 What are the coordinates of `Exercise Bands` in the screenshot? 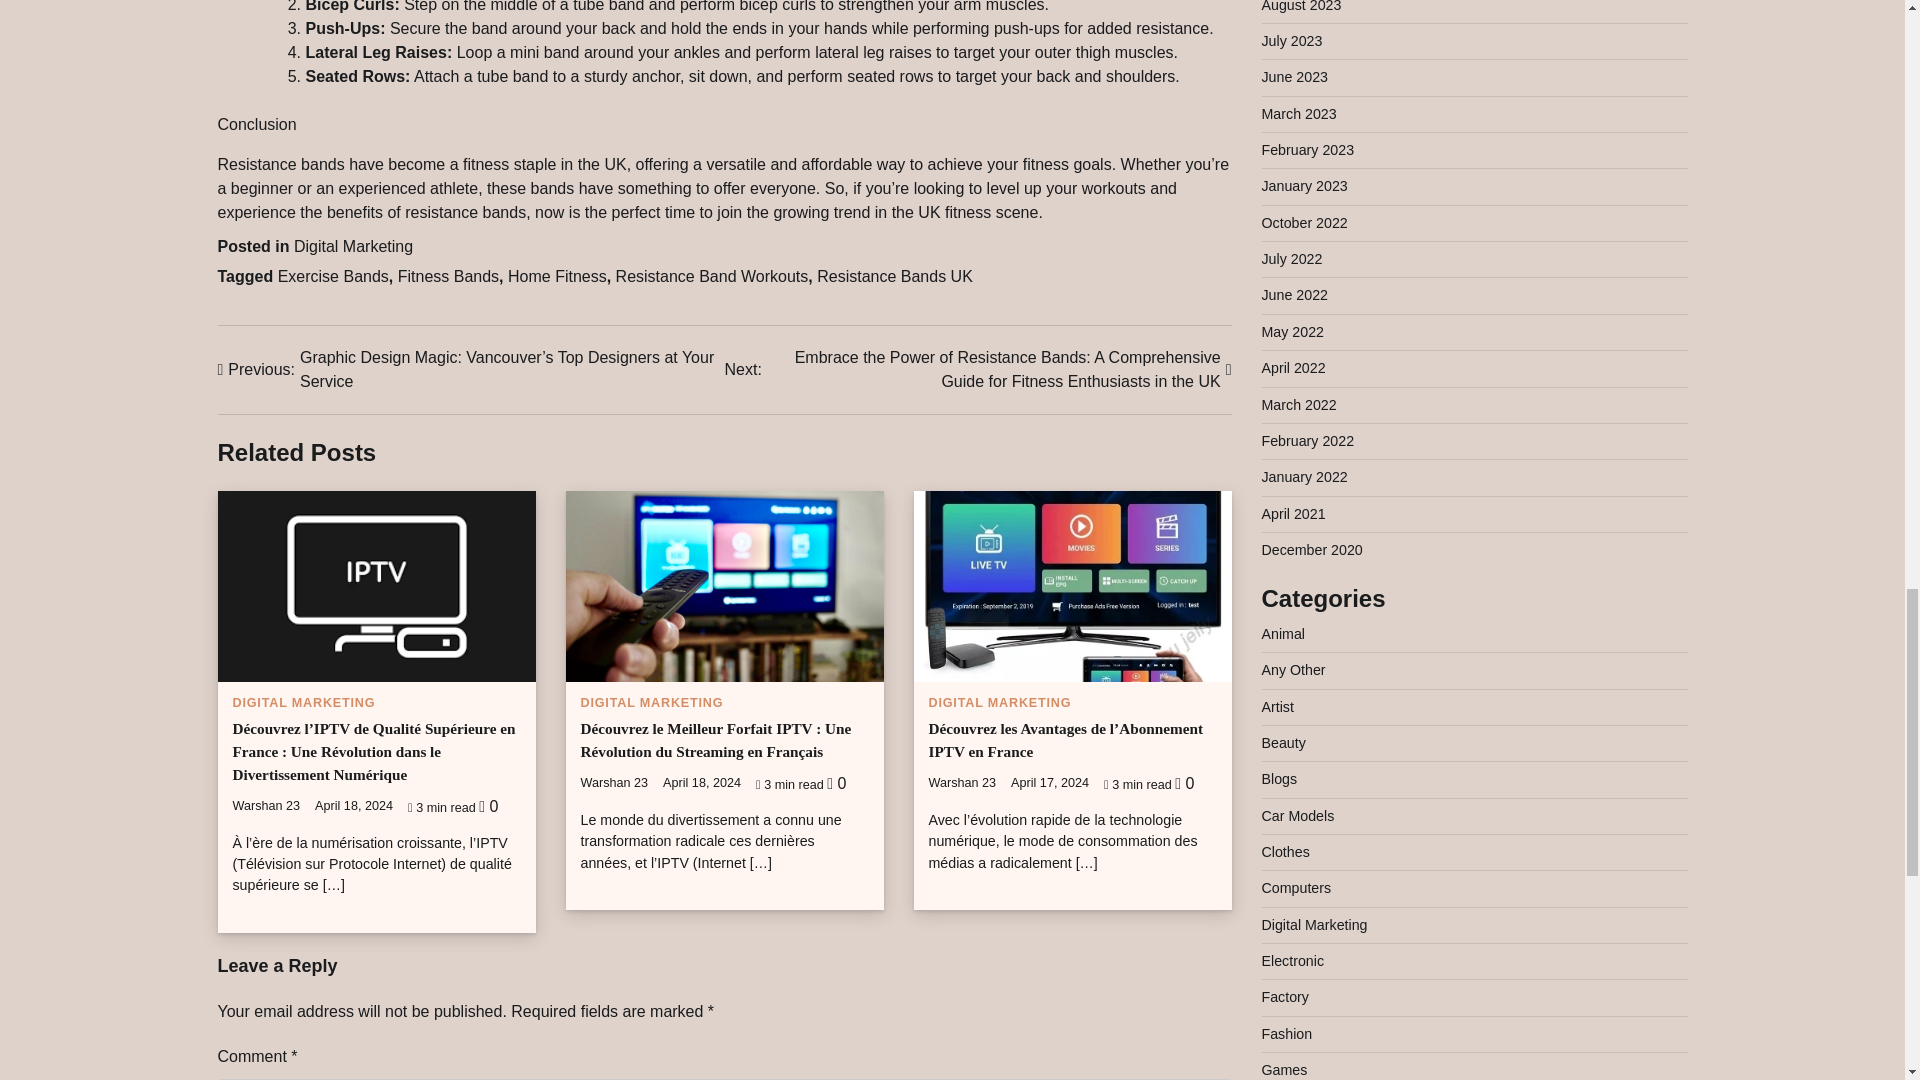 It's located at (334, 276).